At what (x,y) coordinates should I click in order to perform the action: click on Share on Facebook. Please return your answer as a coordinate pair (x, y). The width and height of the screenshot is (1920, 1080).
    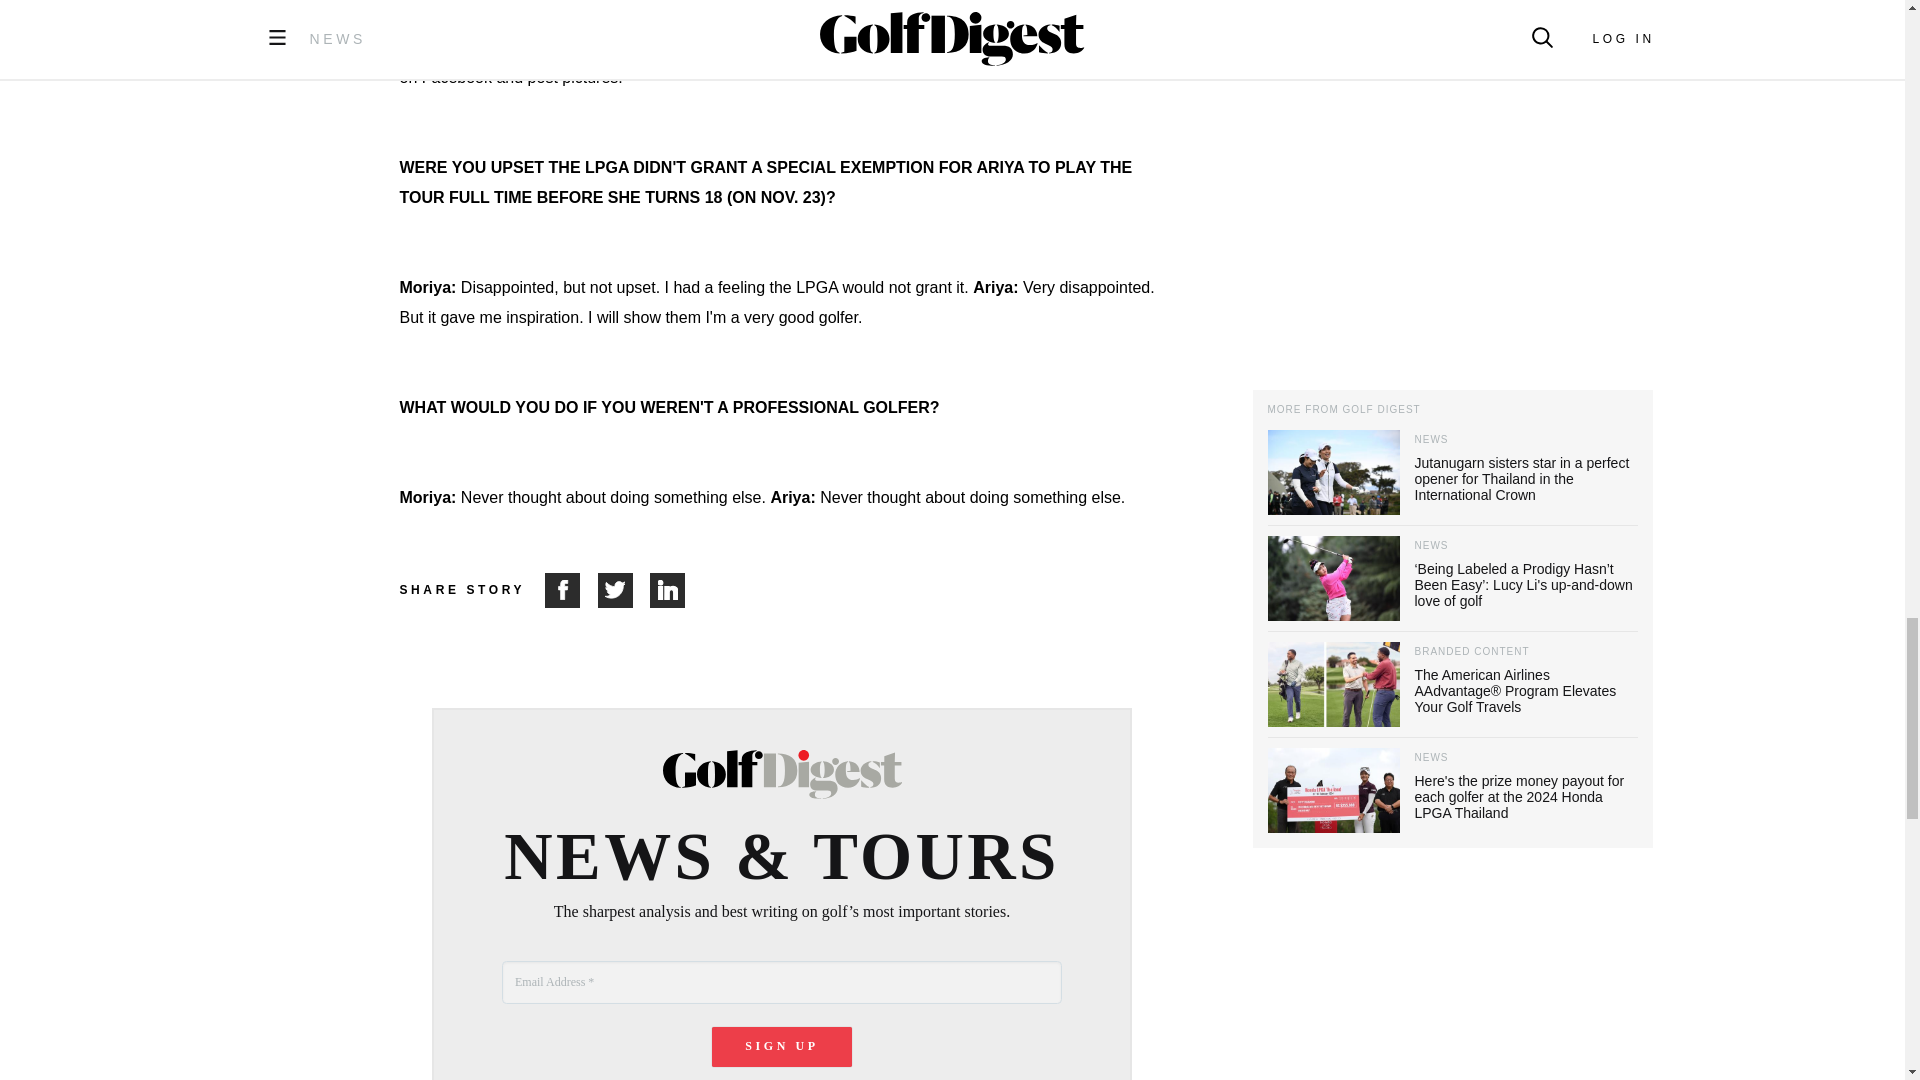
    Looking at the image, I should click on (571, 590).